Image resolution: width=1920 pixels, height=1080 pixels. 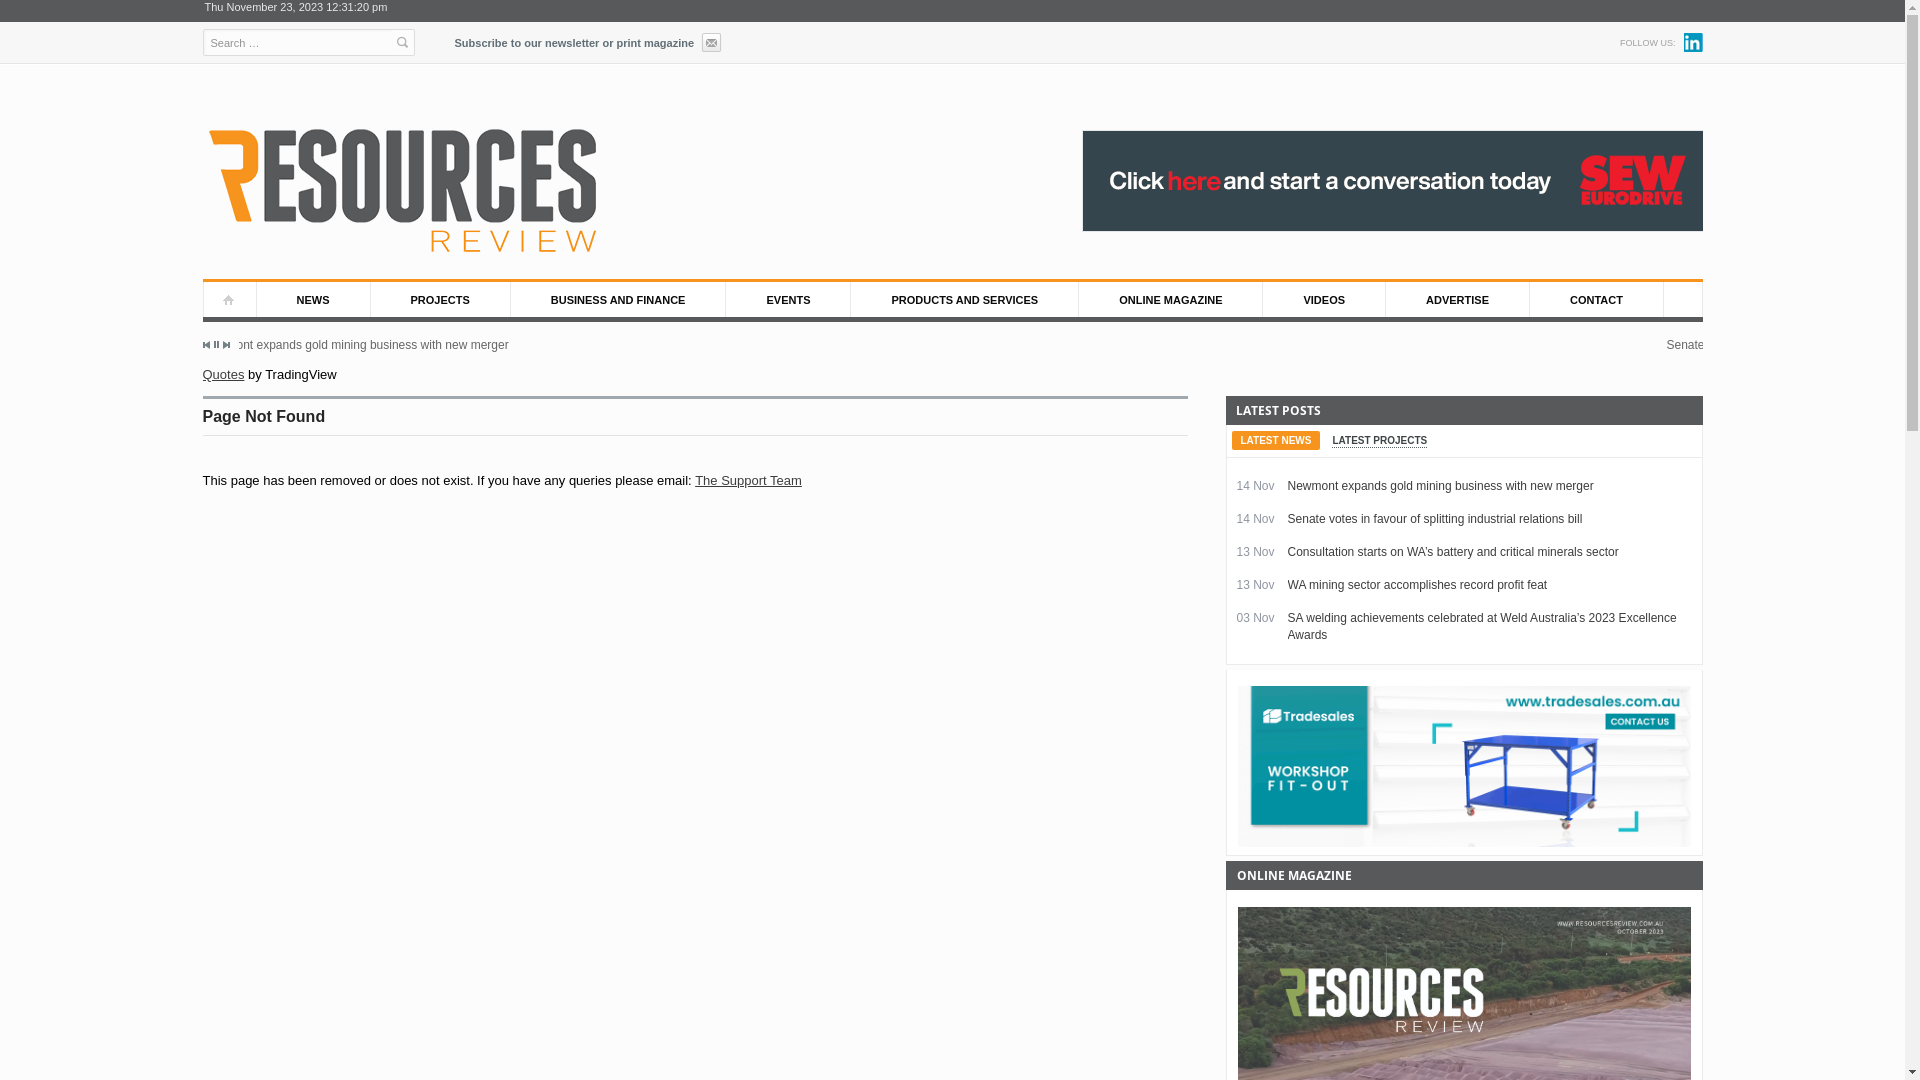 What do you see at coordinates (588, 40) in the screenshot?
I see `Subscribe to our newsletter or print magazine` at bounding box center [588, 40].